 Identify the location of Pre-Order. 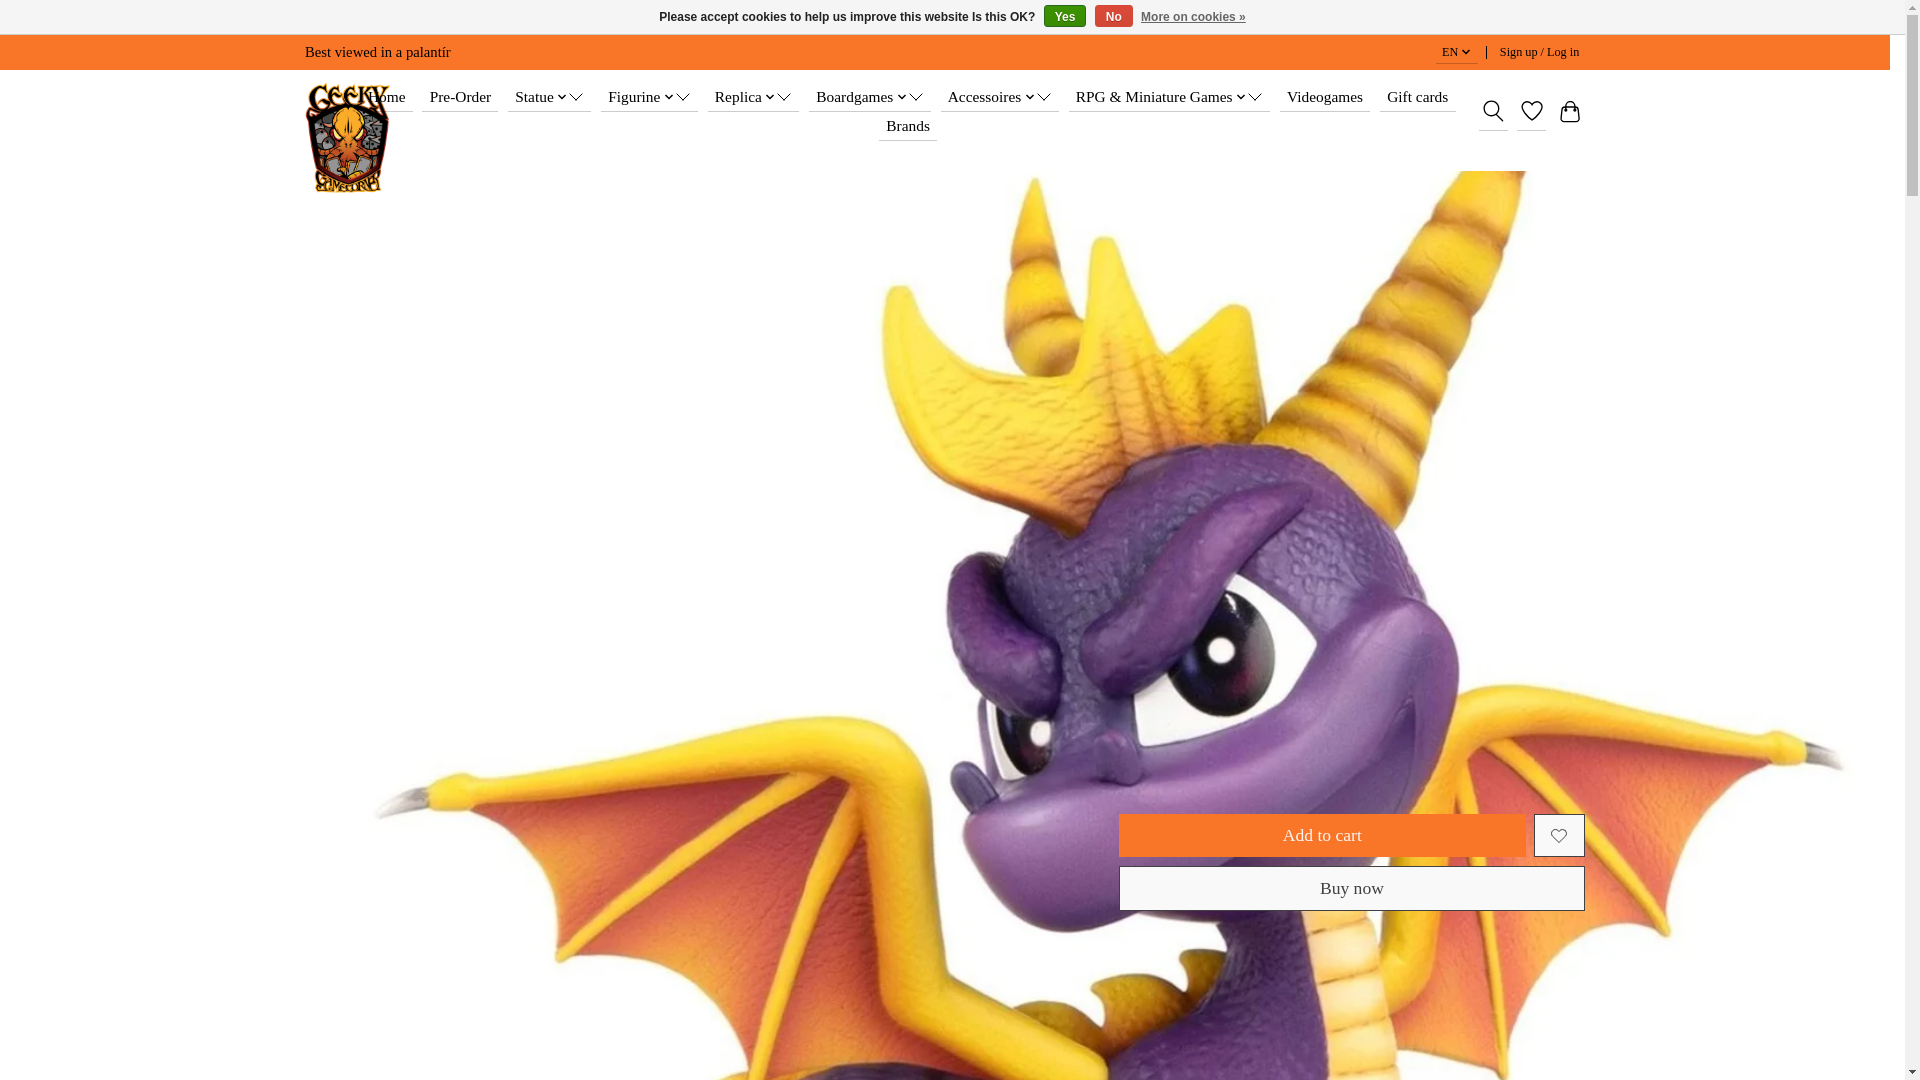
(460, 97).